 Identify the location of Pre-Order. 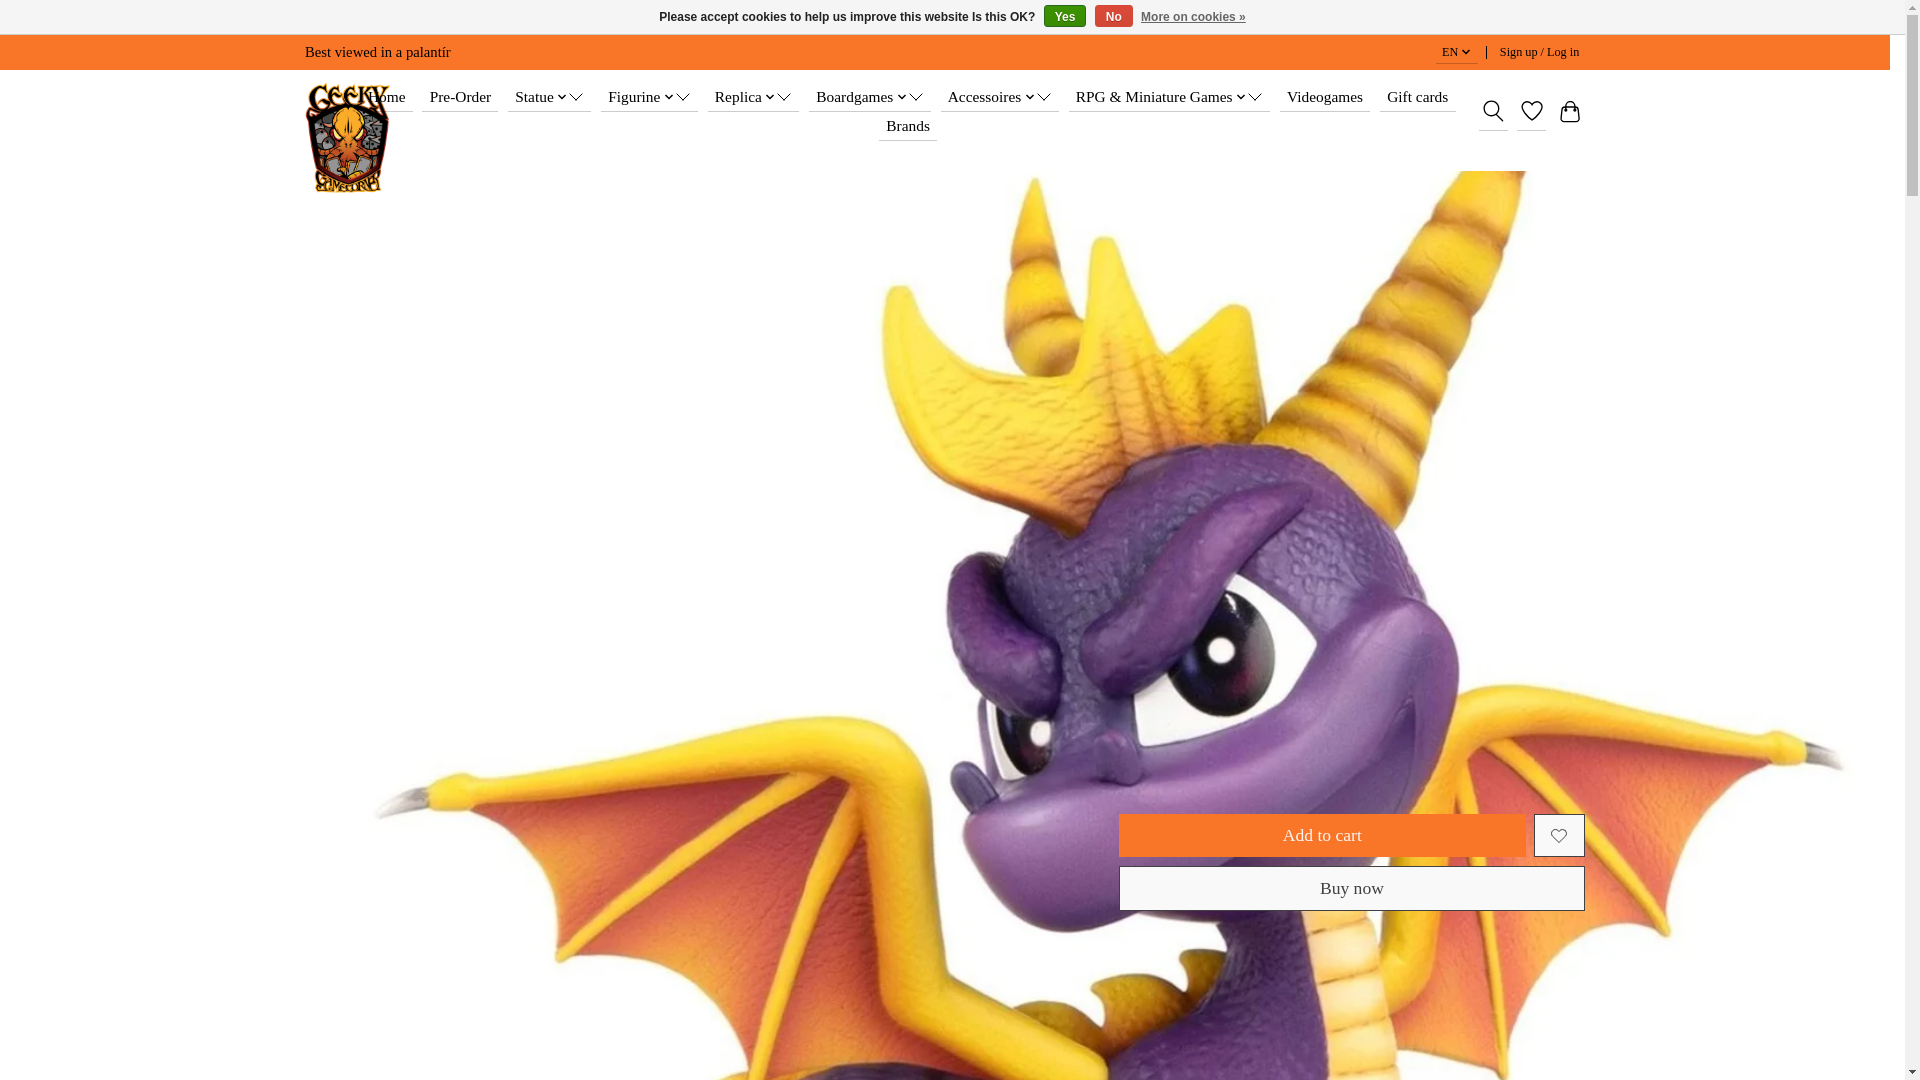
(460, 97).